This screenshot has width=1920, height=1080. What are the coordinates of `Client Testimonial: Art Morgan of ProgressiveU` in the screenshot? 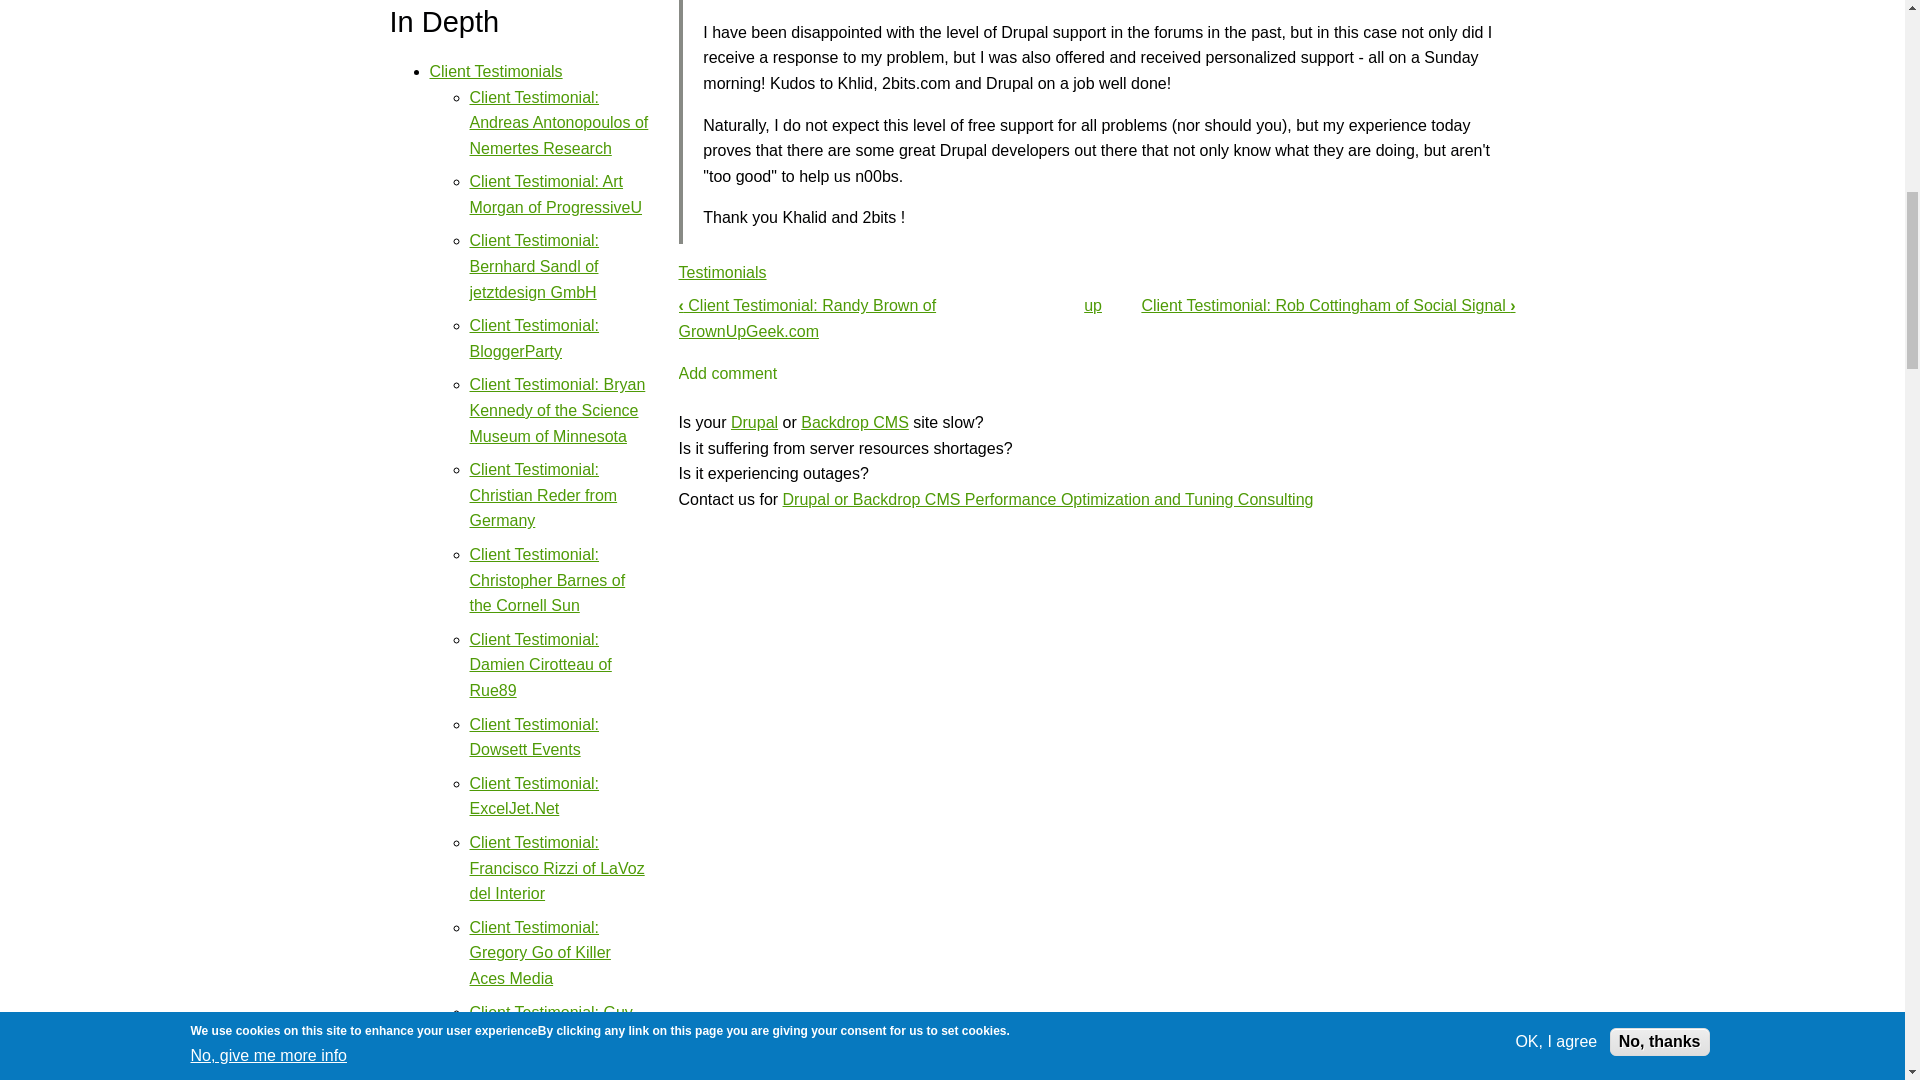 It's located at (556, 194).